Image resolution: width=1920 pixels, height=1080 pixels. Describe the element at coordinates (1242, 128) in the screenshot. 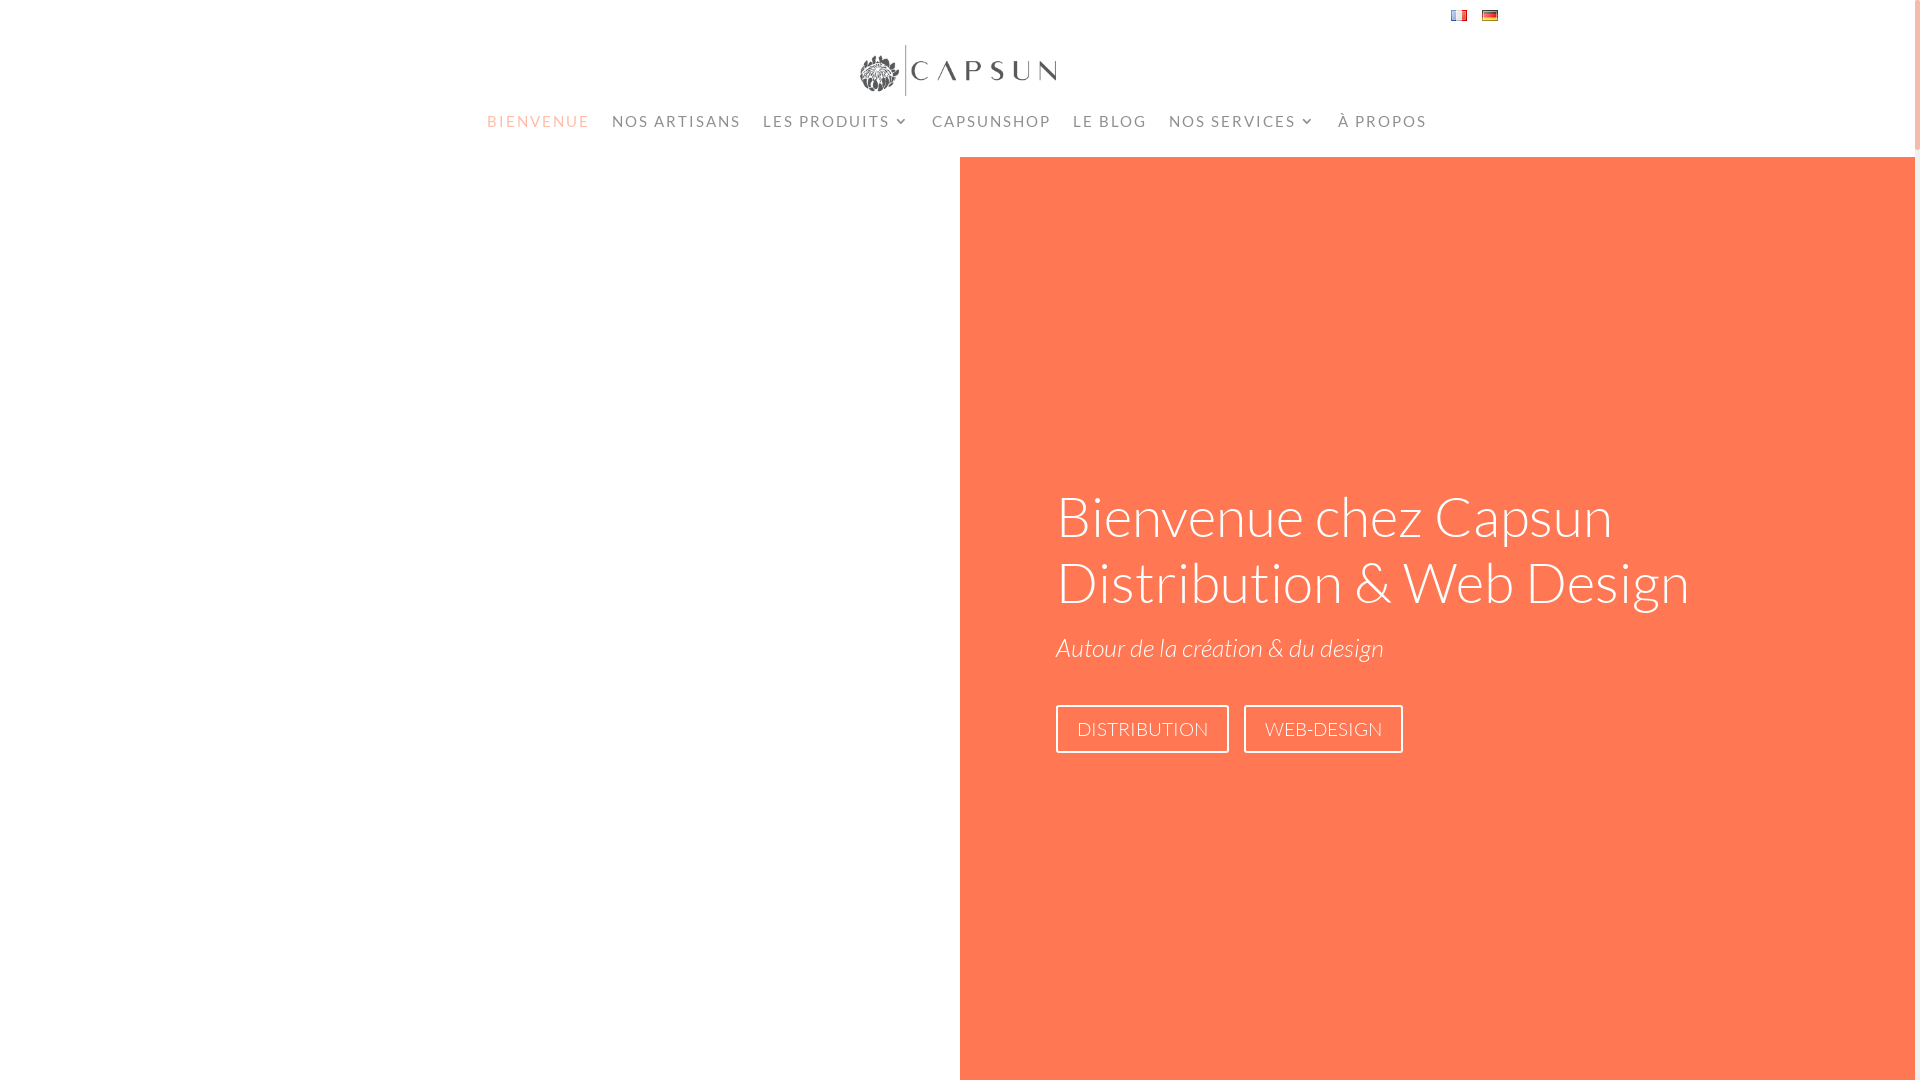

I see `NOS SERVICES` at that location.